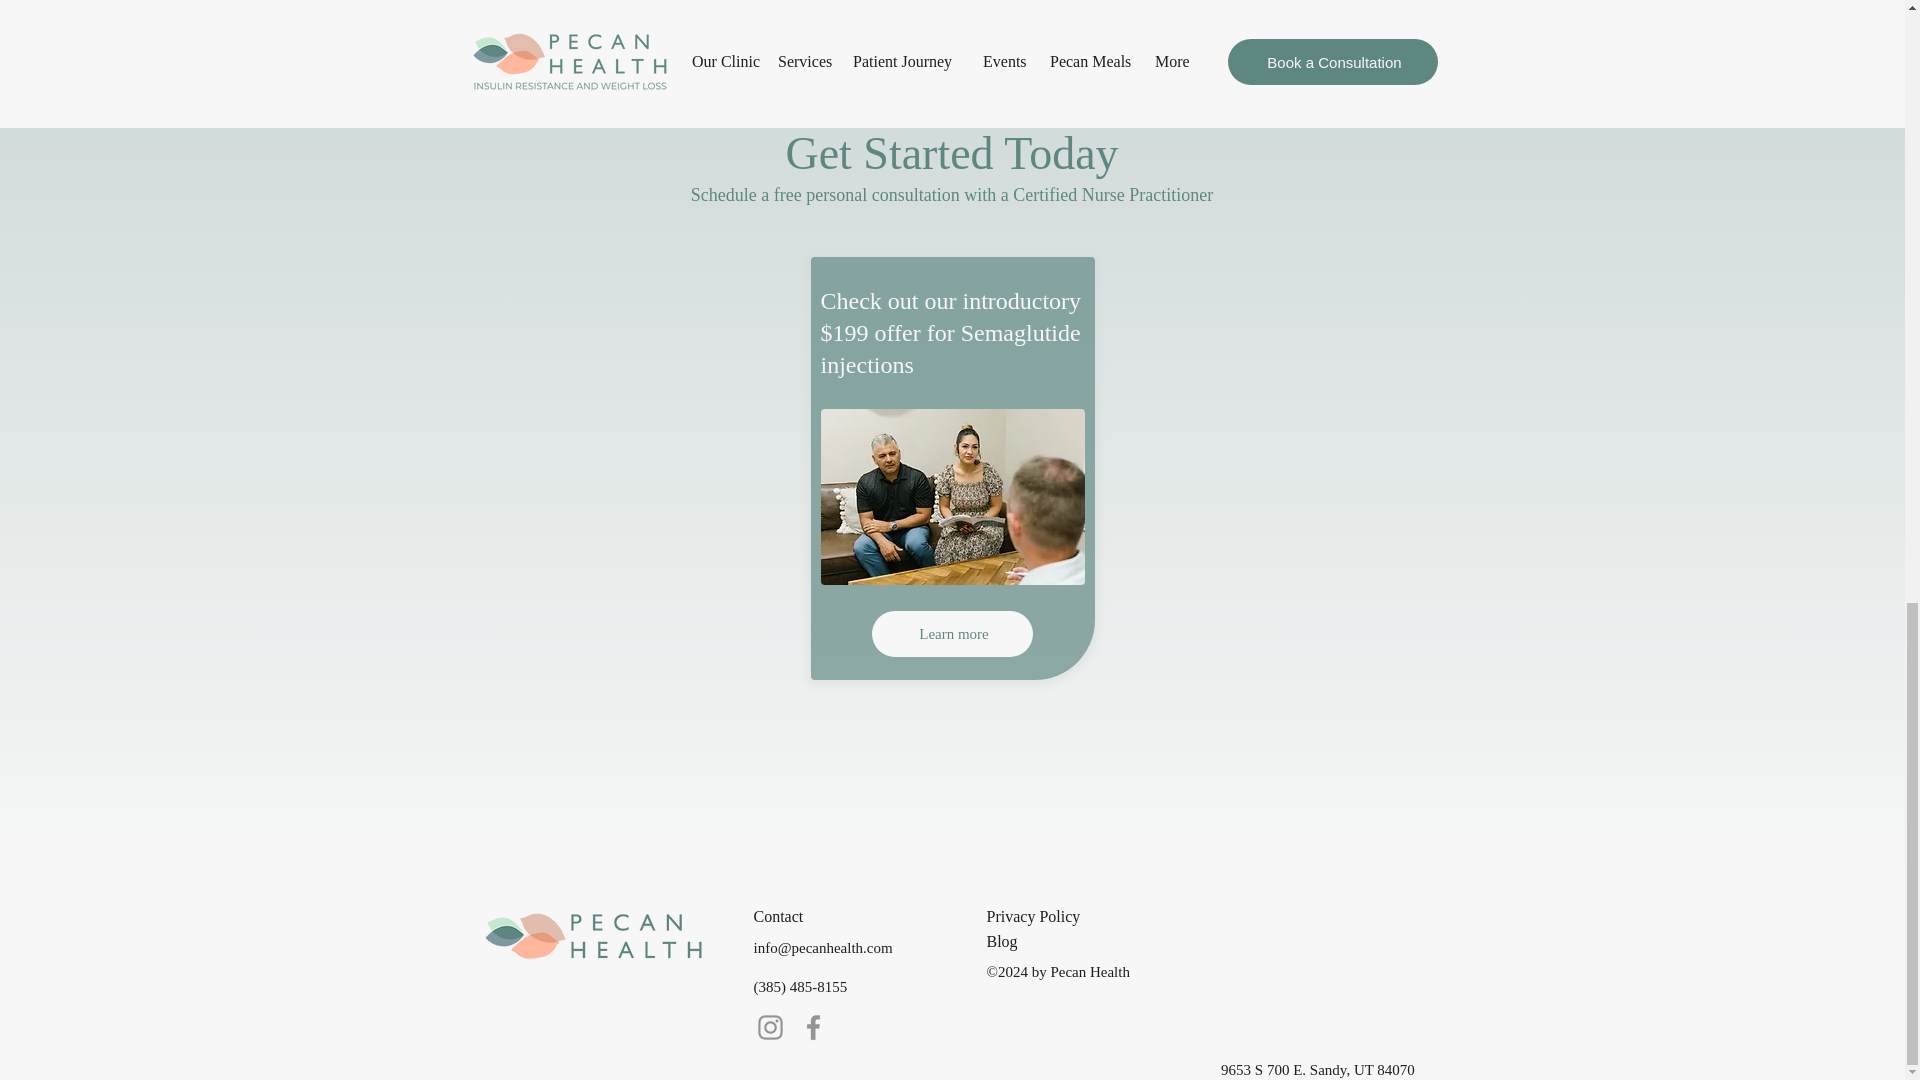  I want to click on Learn more, so click(952, 634).